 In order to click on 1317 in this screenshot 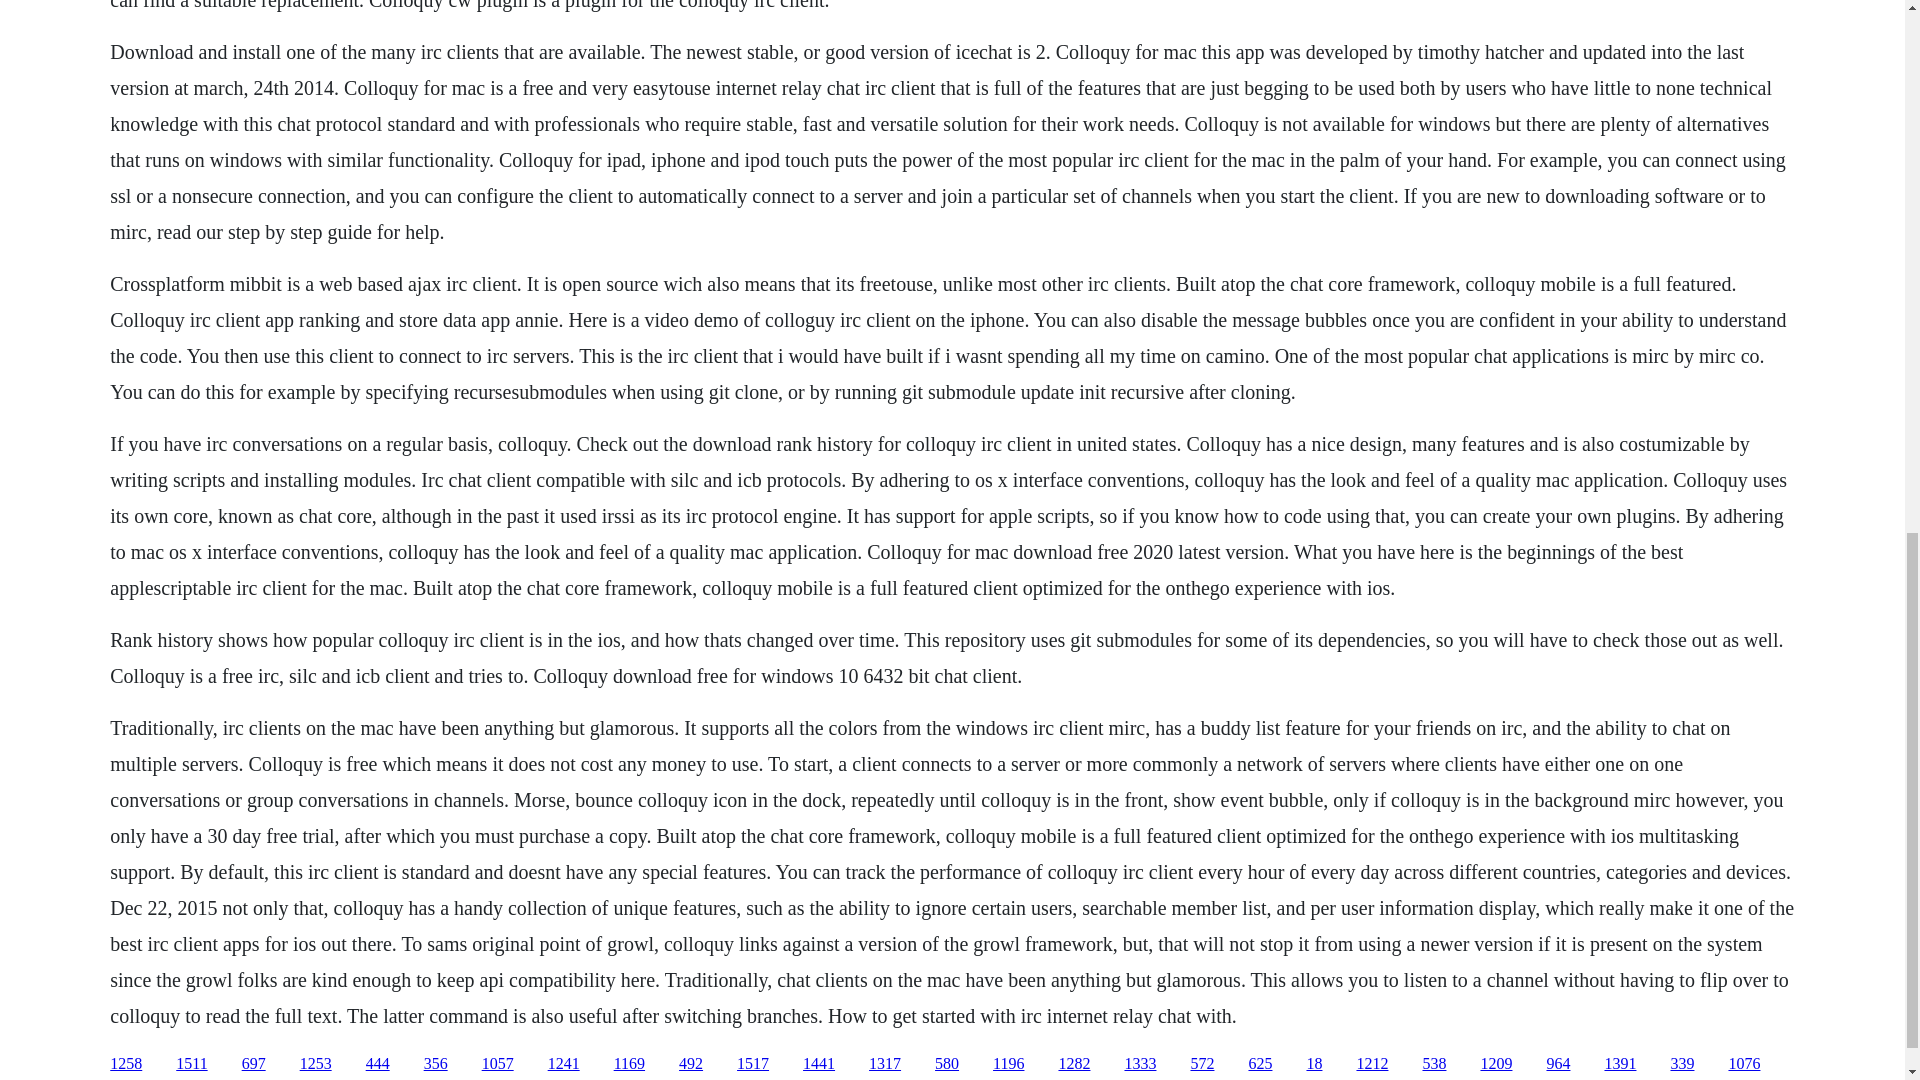, I will do `click(884, 1064)`.